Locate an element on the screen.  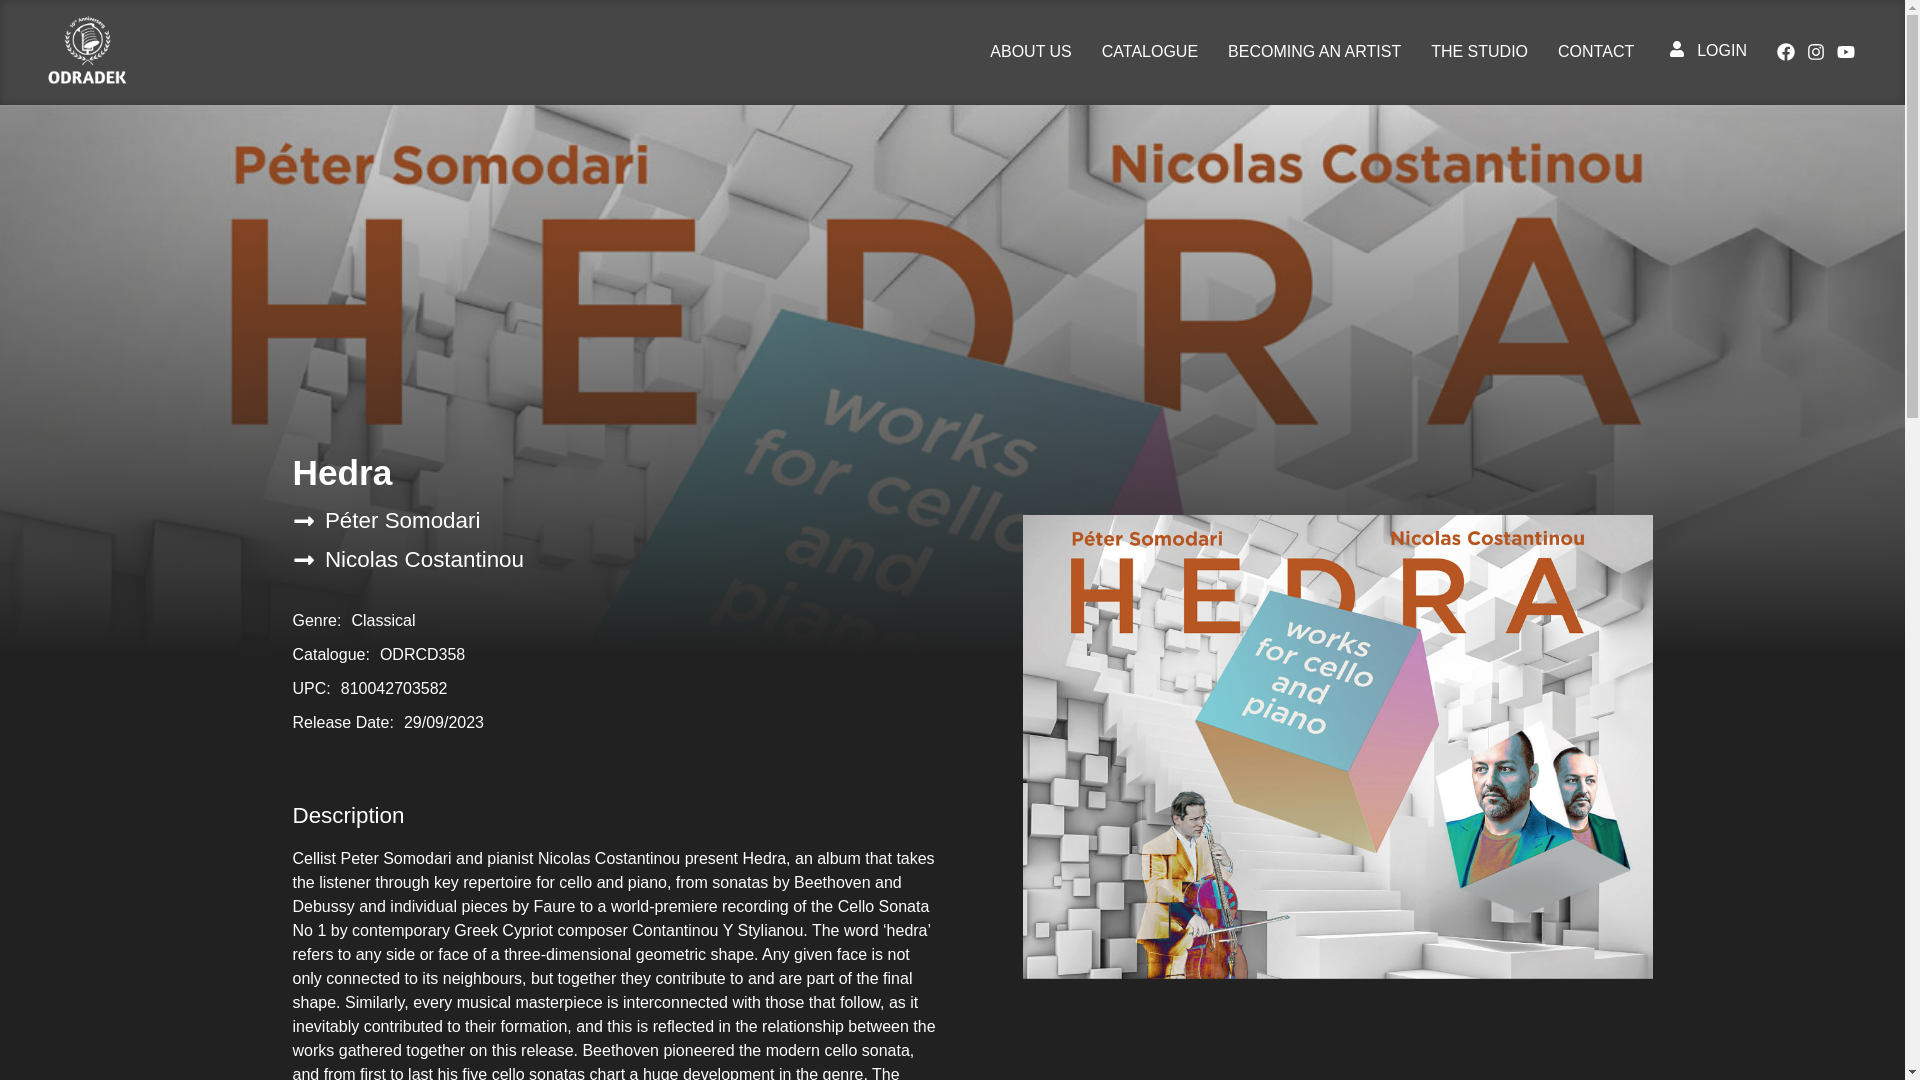
BECOMING AN ARTIST is located at coordinates (1314, 52).